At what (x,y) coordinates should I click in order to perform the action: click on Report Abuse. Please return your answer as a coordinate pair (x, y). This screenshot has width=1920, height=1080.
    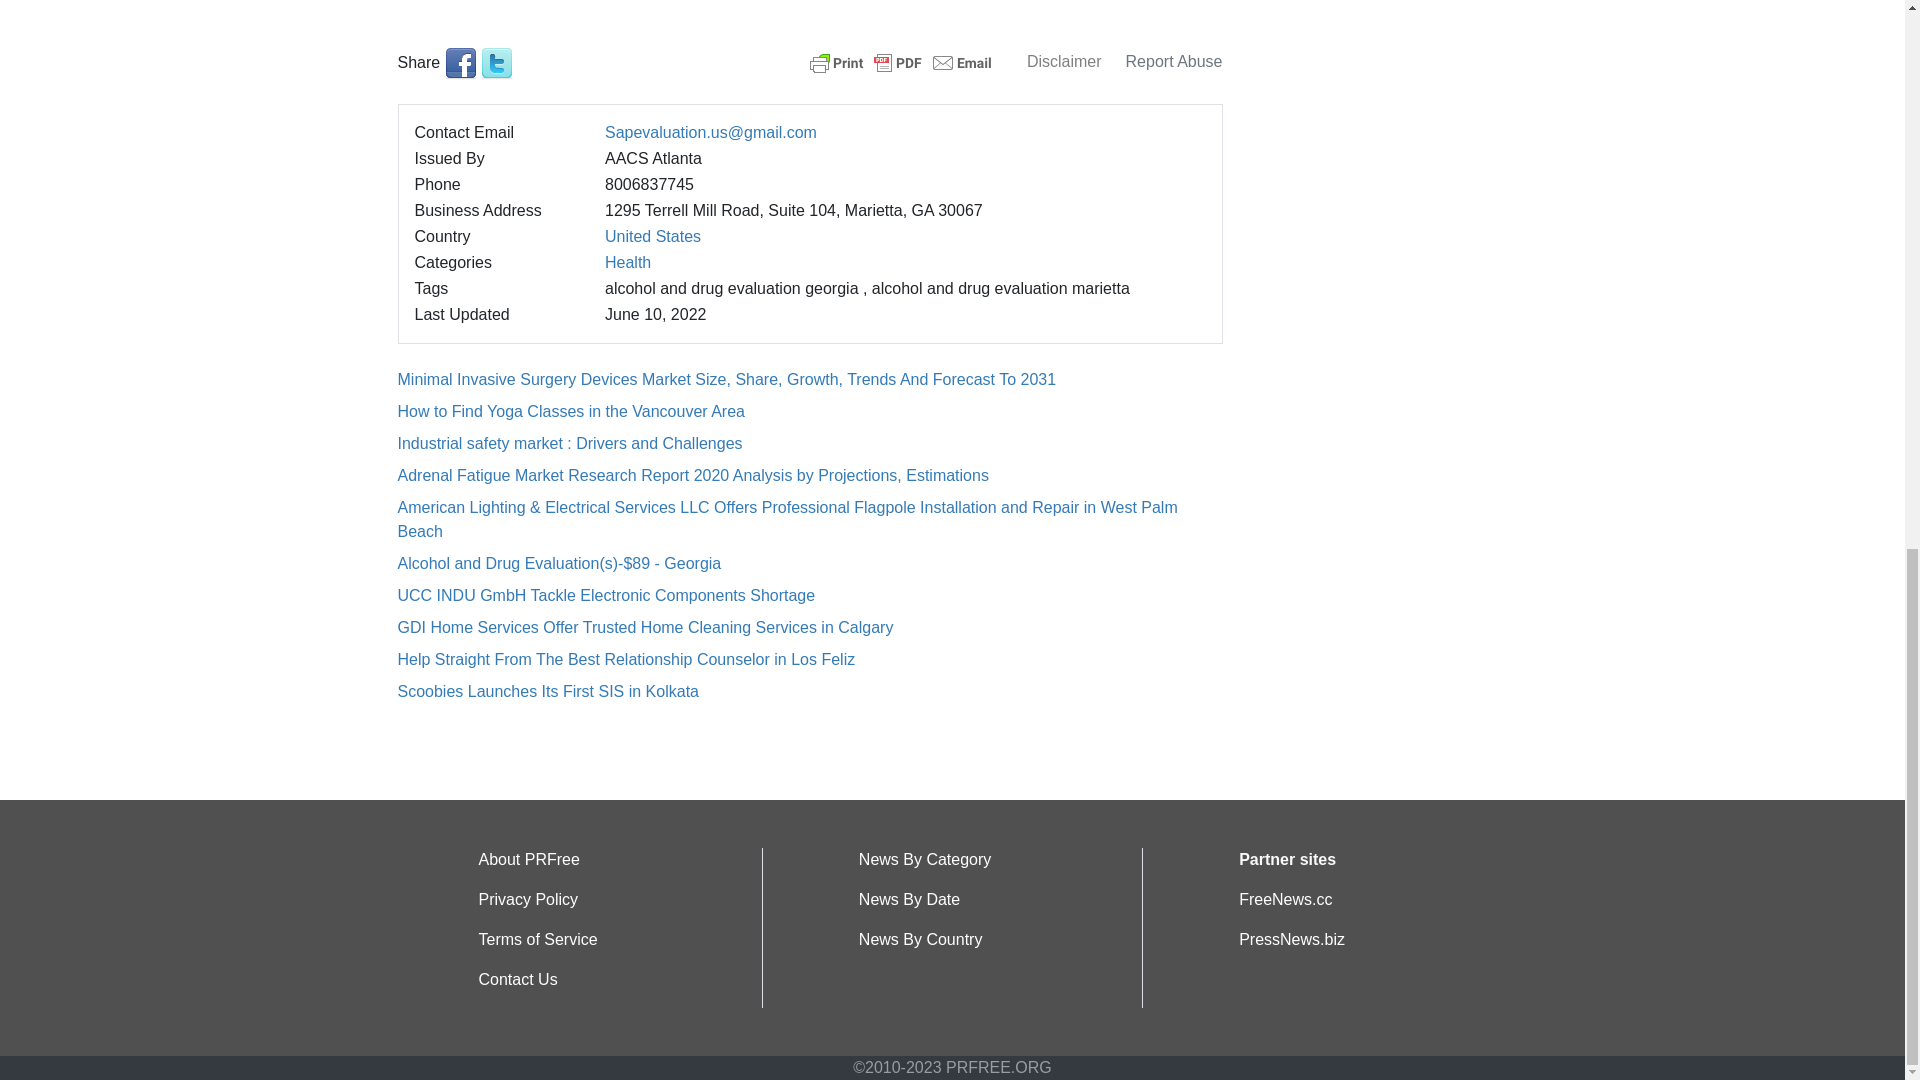
    Looking at the image, I should click on (1174, 61).